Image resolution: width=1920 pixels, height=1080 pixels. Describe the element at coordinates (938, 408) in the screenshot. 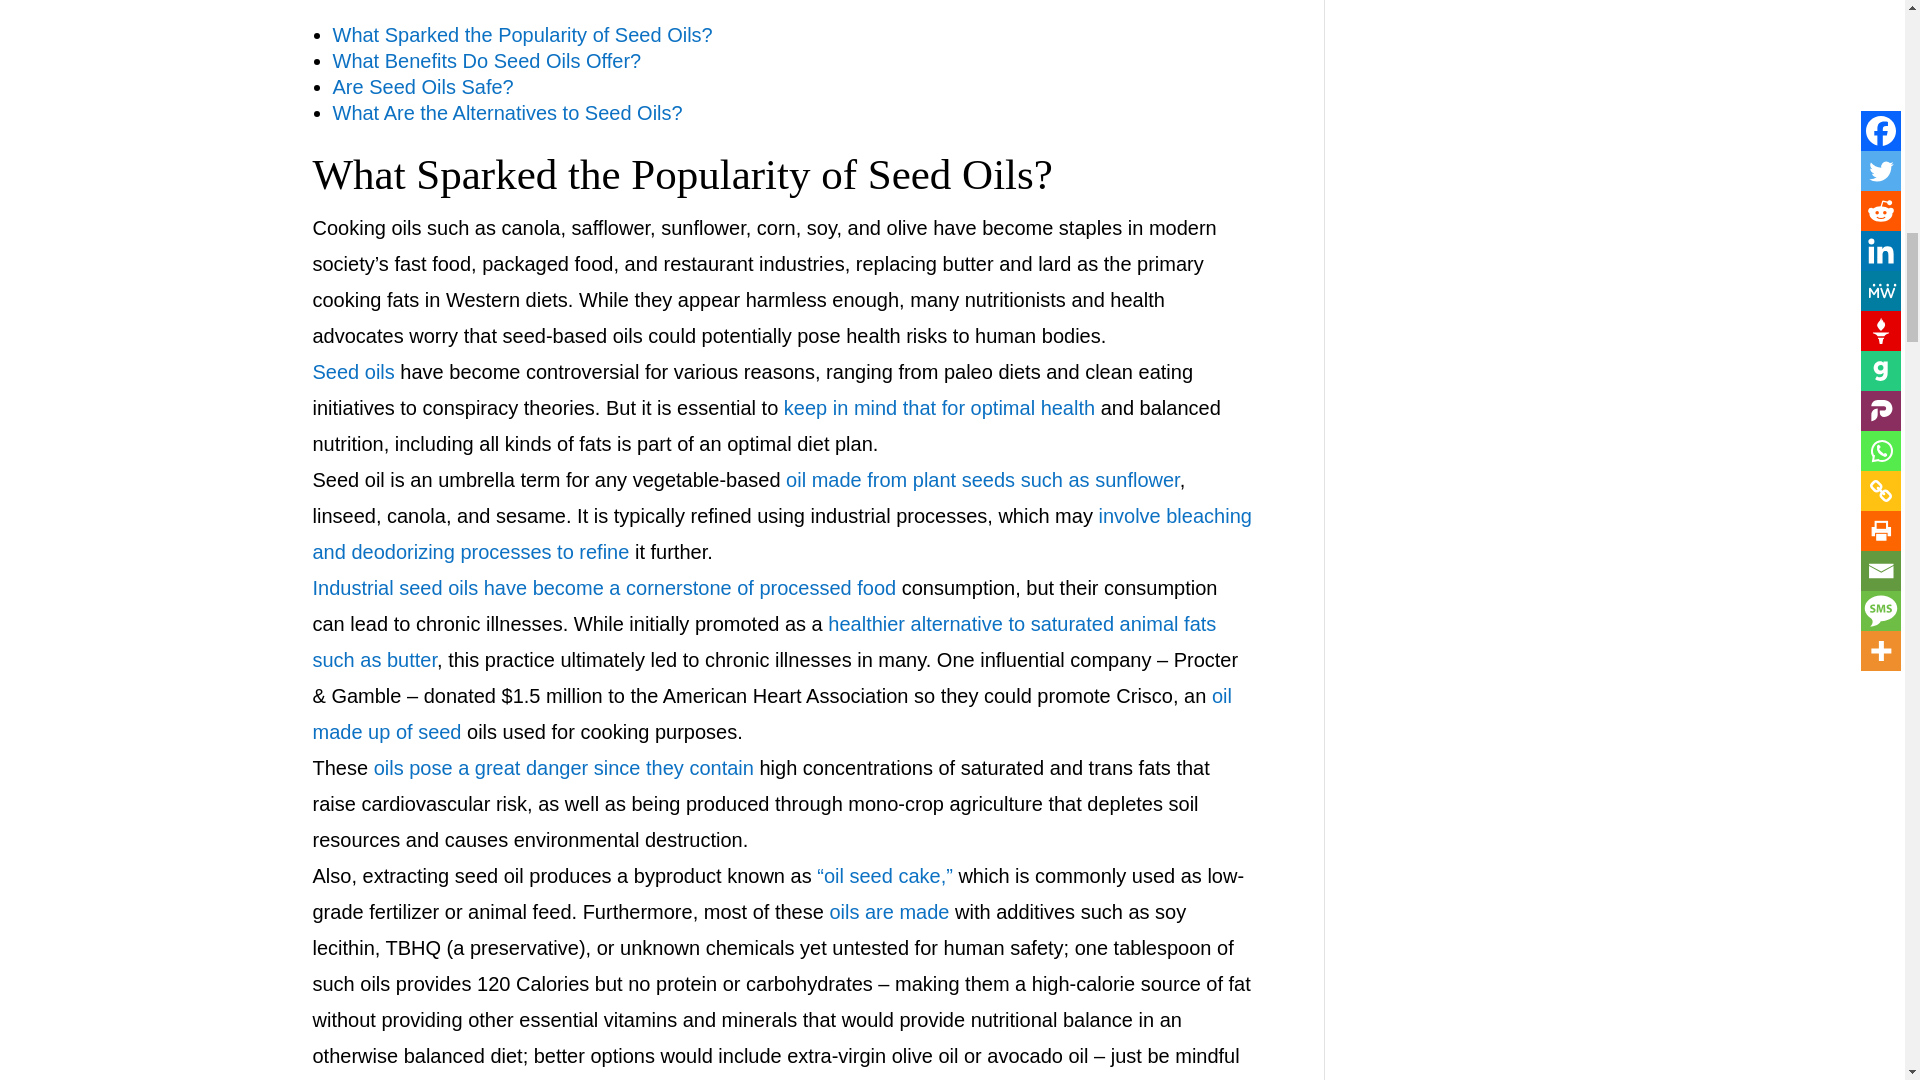

I see `keep in mind that for optimal health` at that location.